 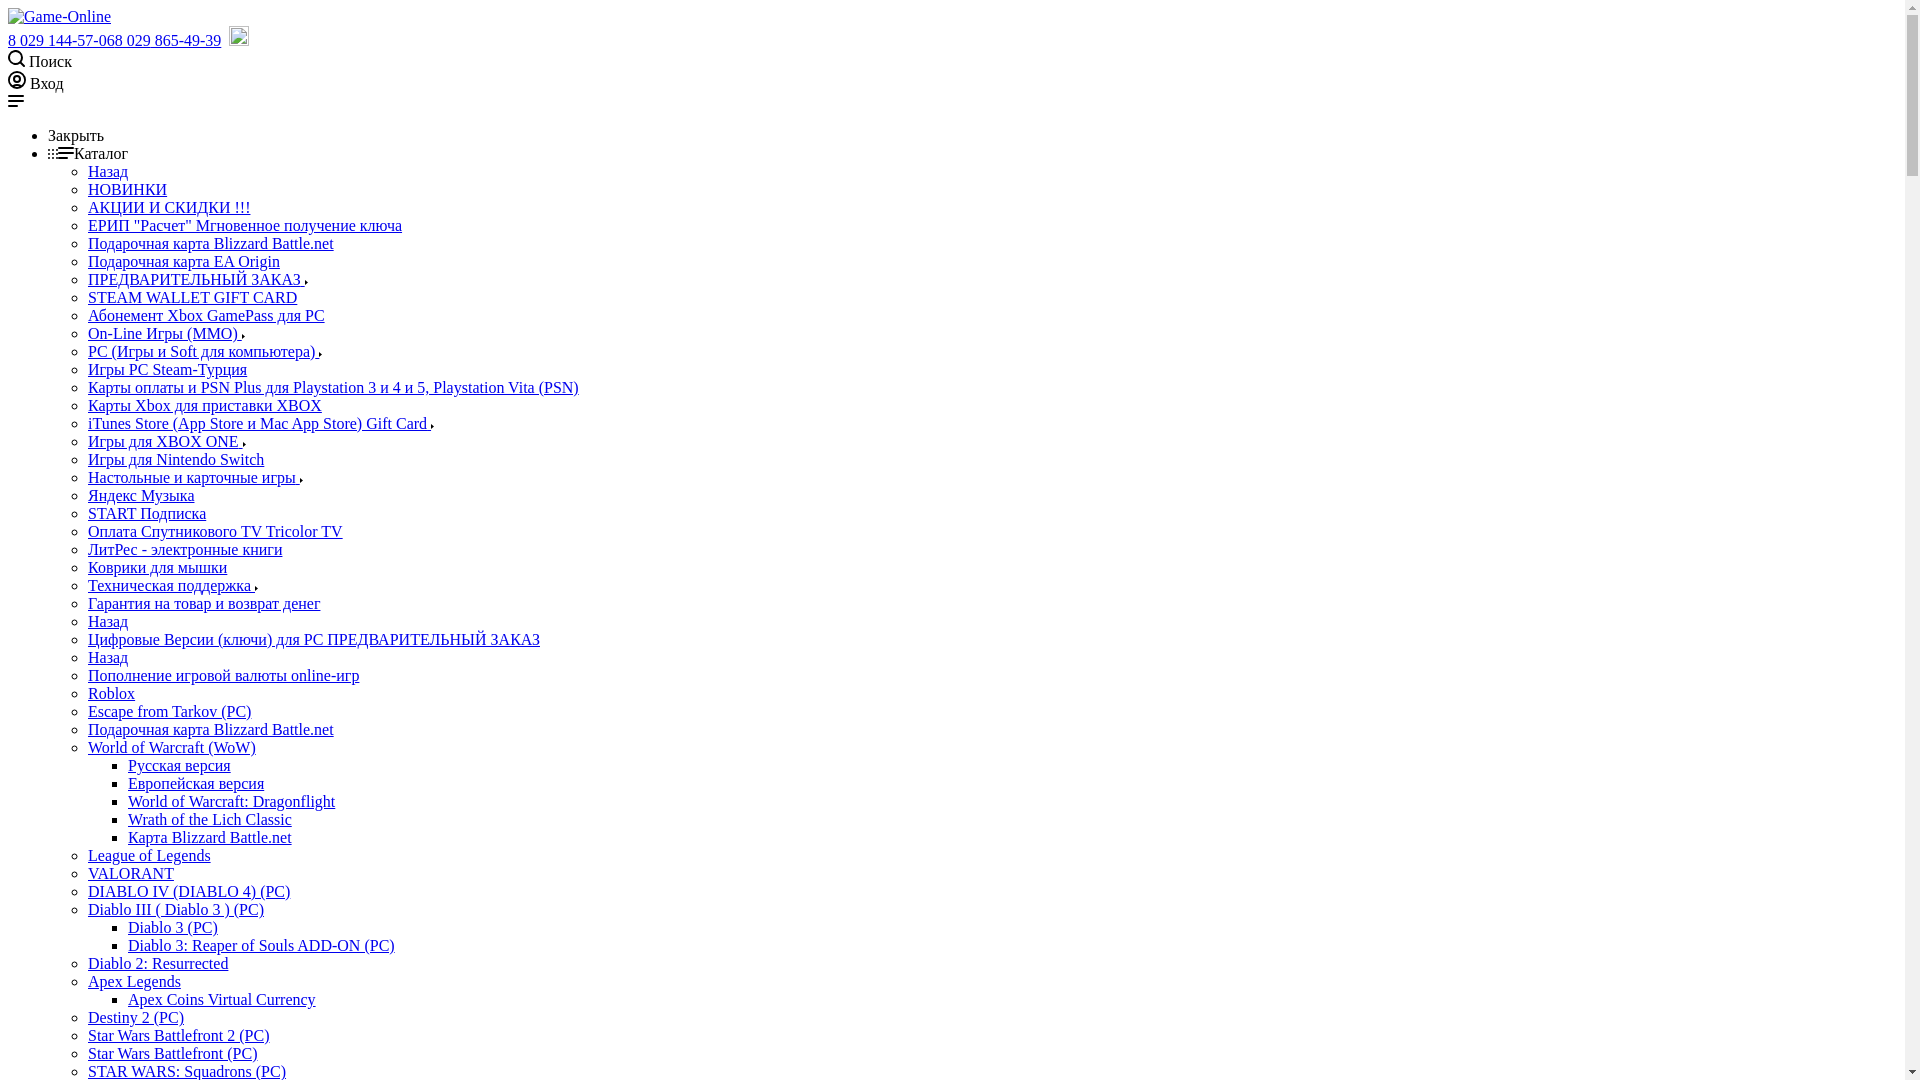 I want to click on STEAM WALLET GIFT CARD, so click(x=192, y=298).